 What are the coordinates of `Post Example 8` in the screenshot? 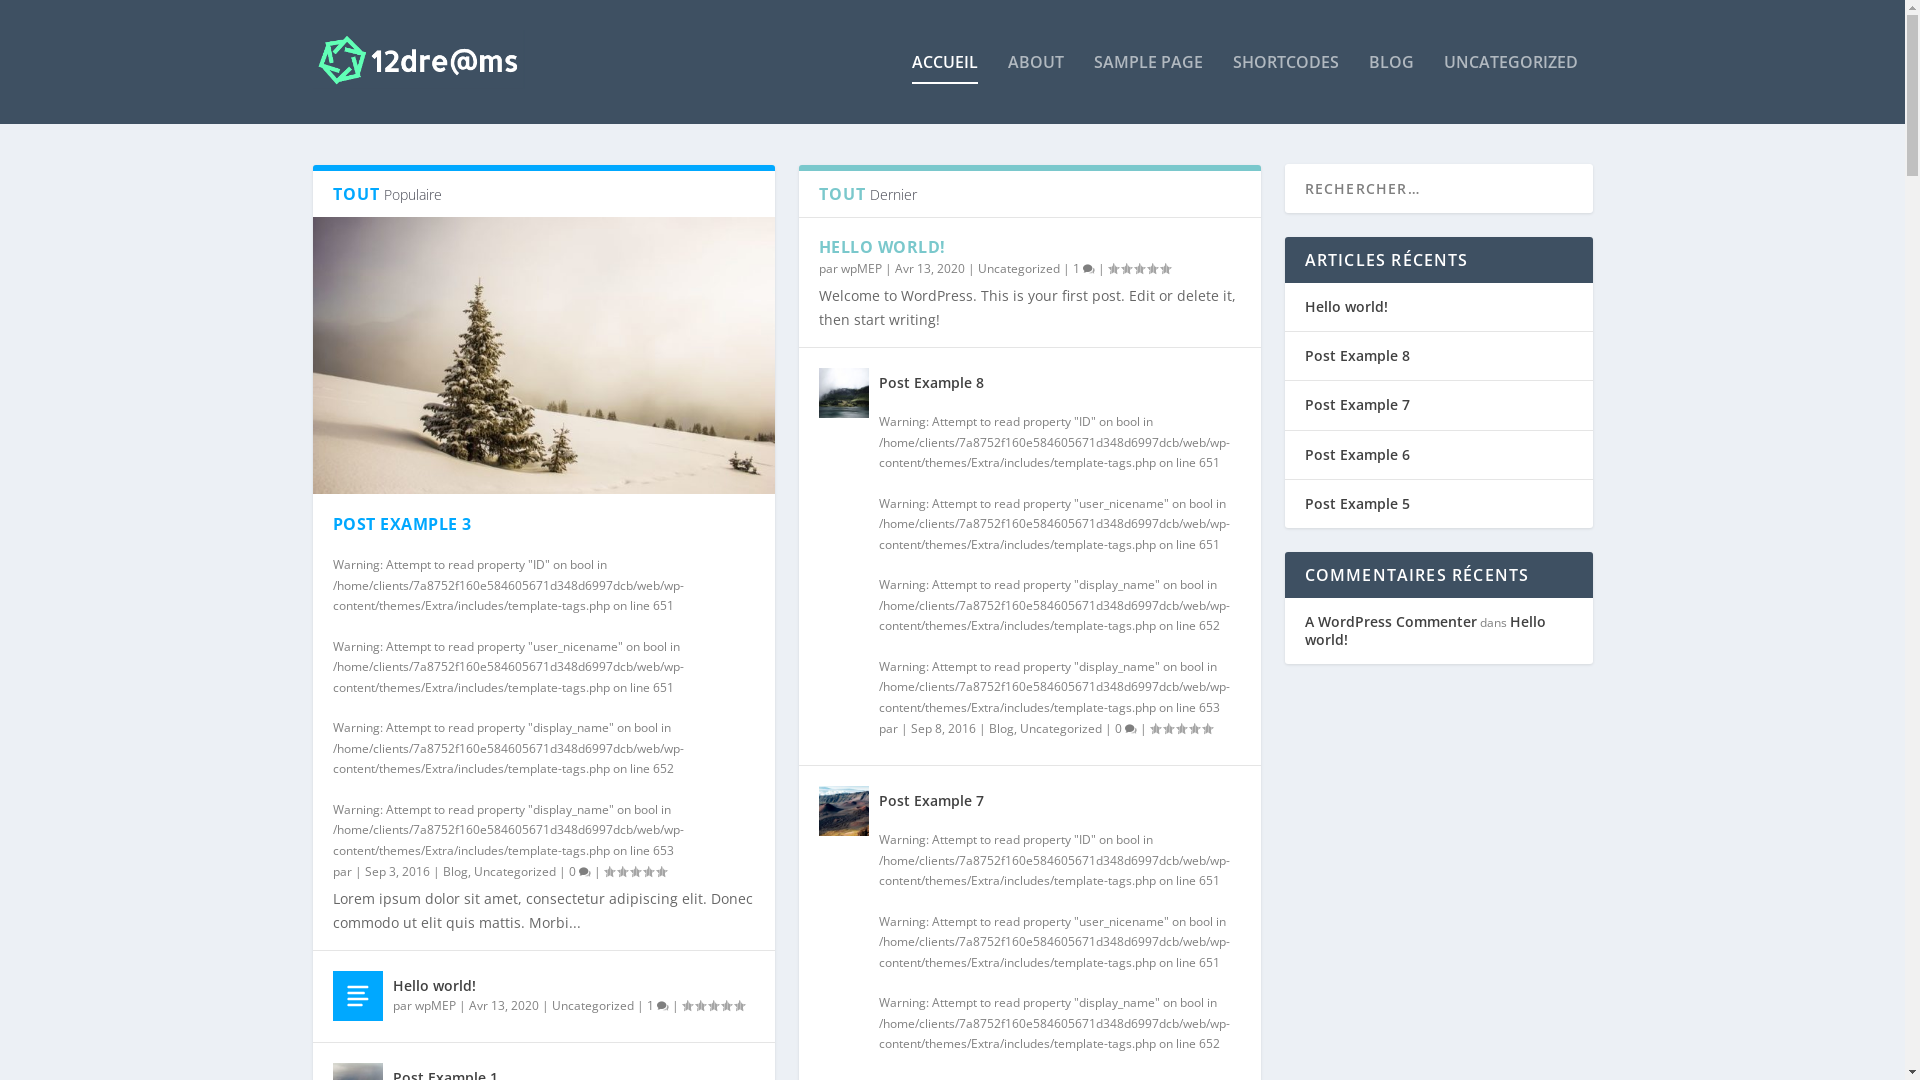 It's located at (930, 382).